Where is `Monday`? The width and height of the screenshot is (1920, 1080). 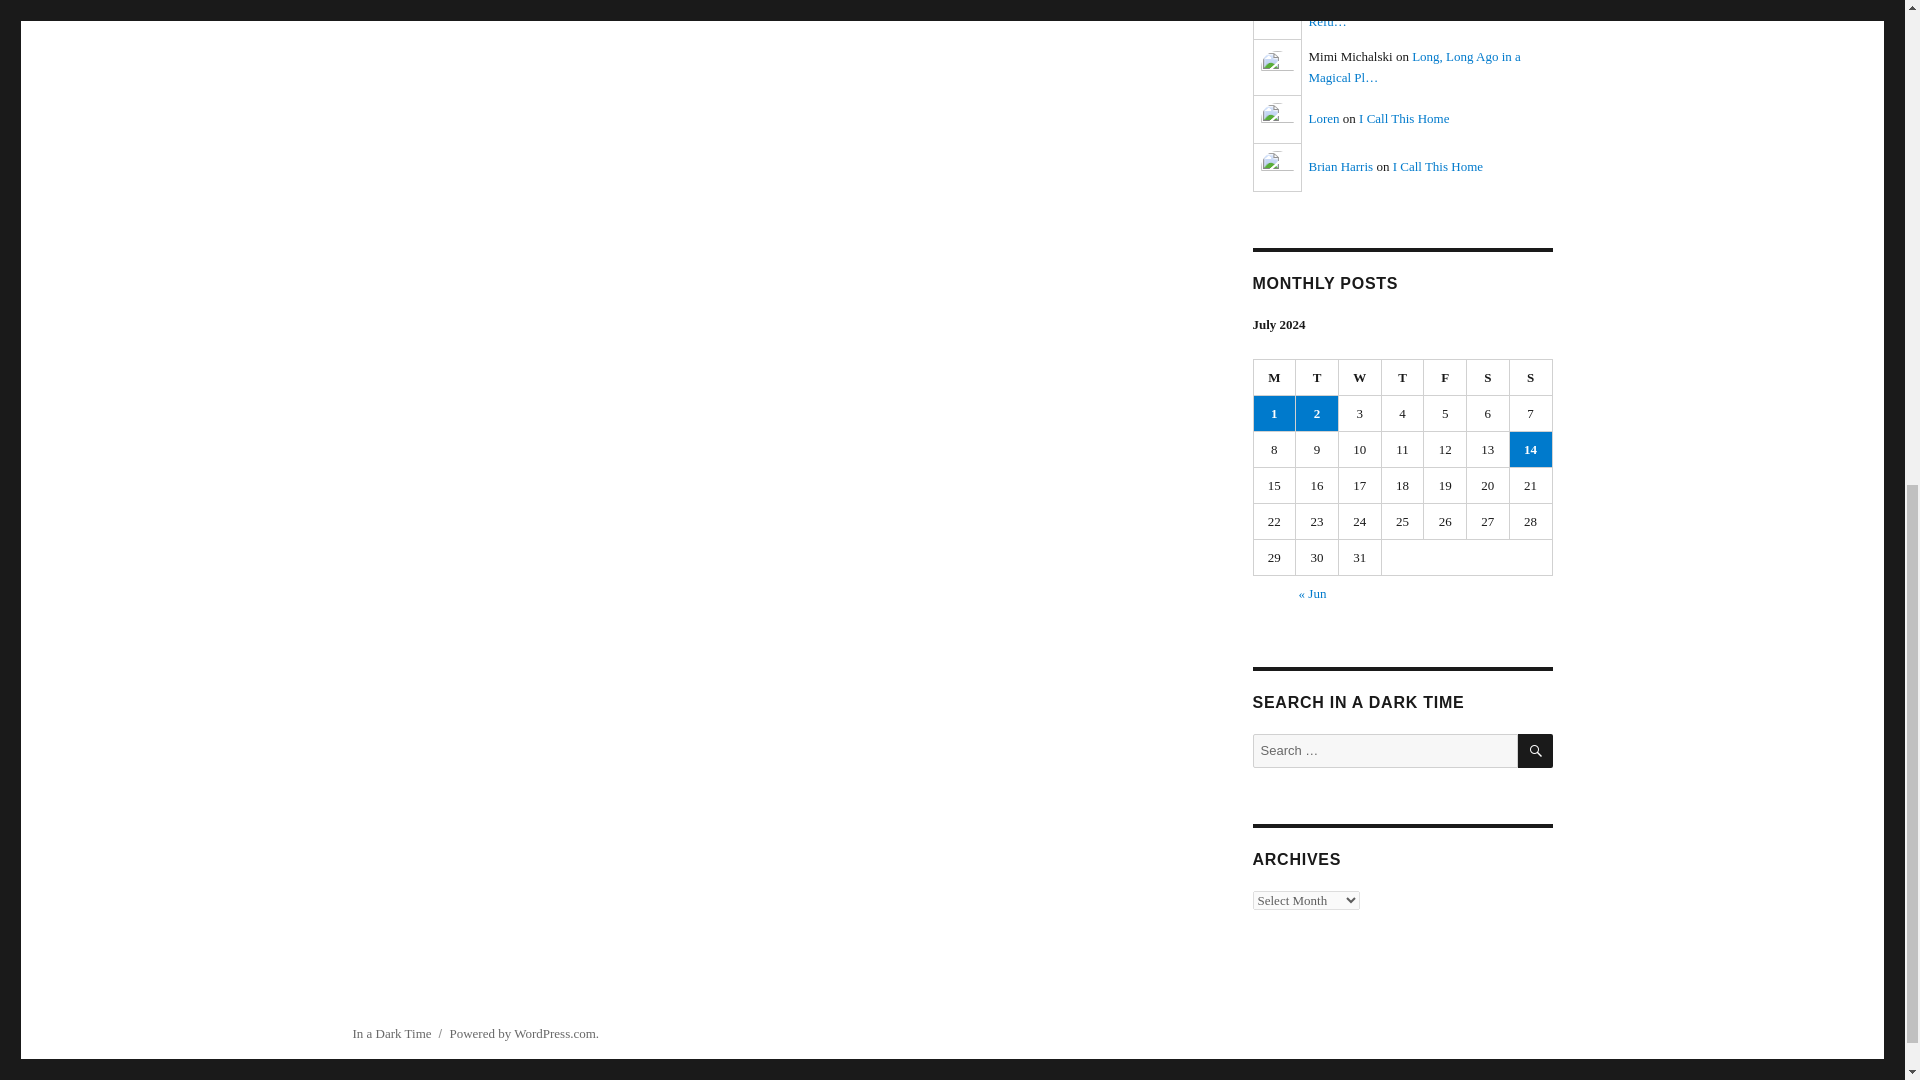 Monday is located at coordinates (1275, 378).